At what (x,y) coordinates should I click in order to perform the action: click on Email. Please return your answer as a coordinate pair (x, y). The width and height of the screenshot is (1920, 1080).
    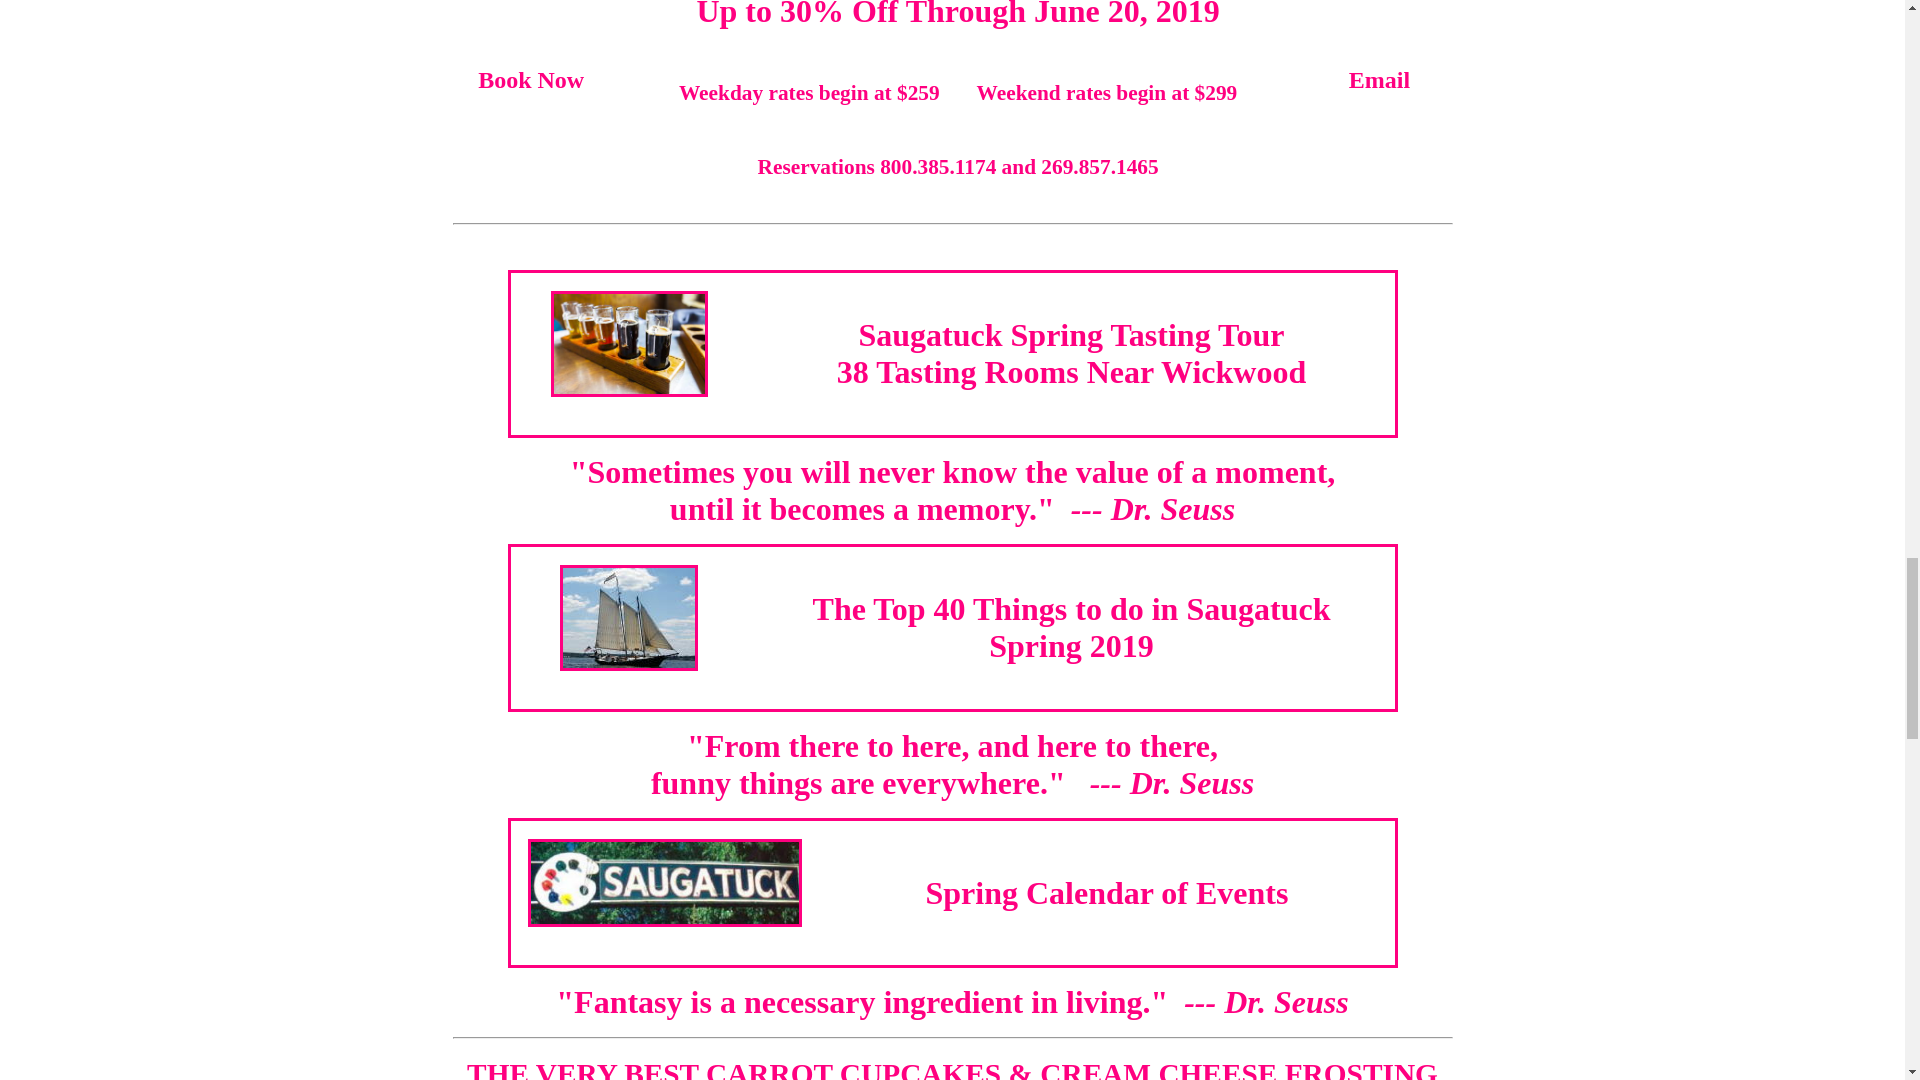
    Looking at the image, I should click on (1379, 78).